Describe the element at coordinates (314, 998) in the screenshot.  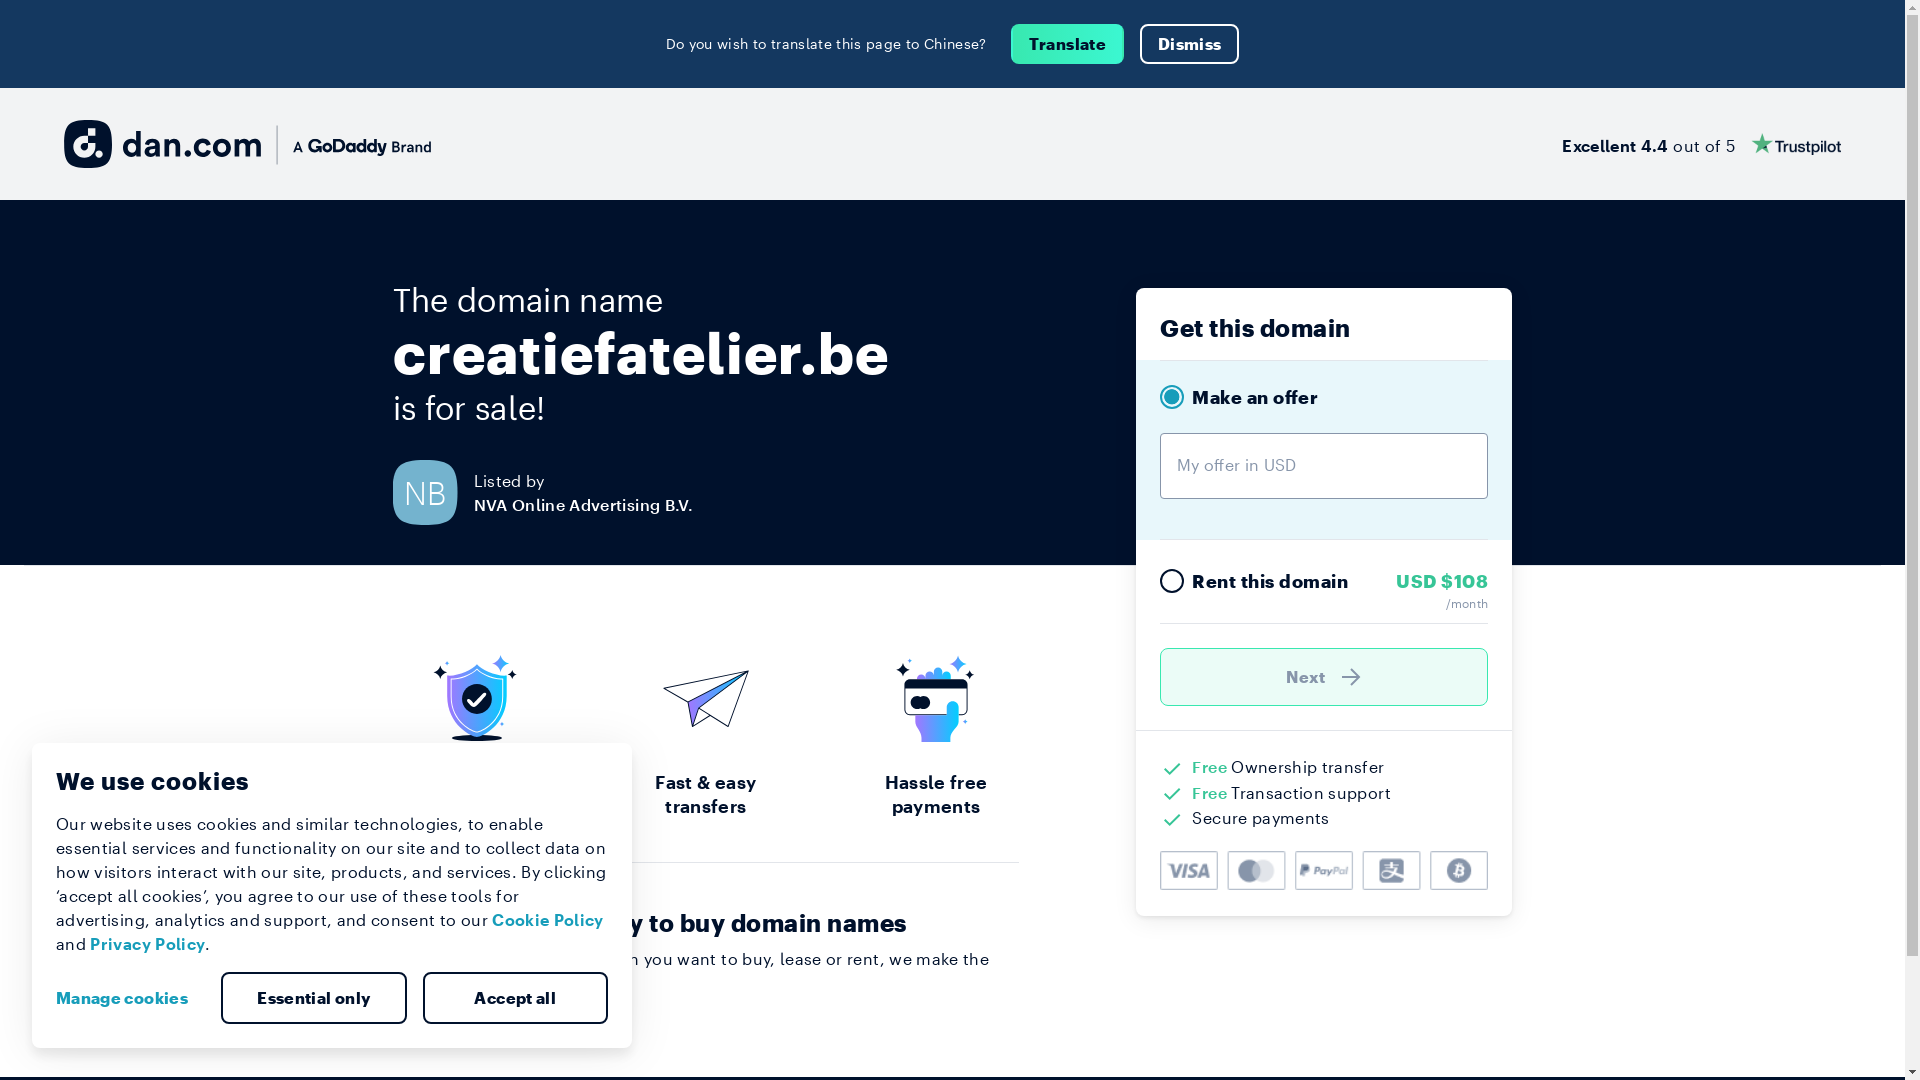
I see `Essential only` at that location.